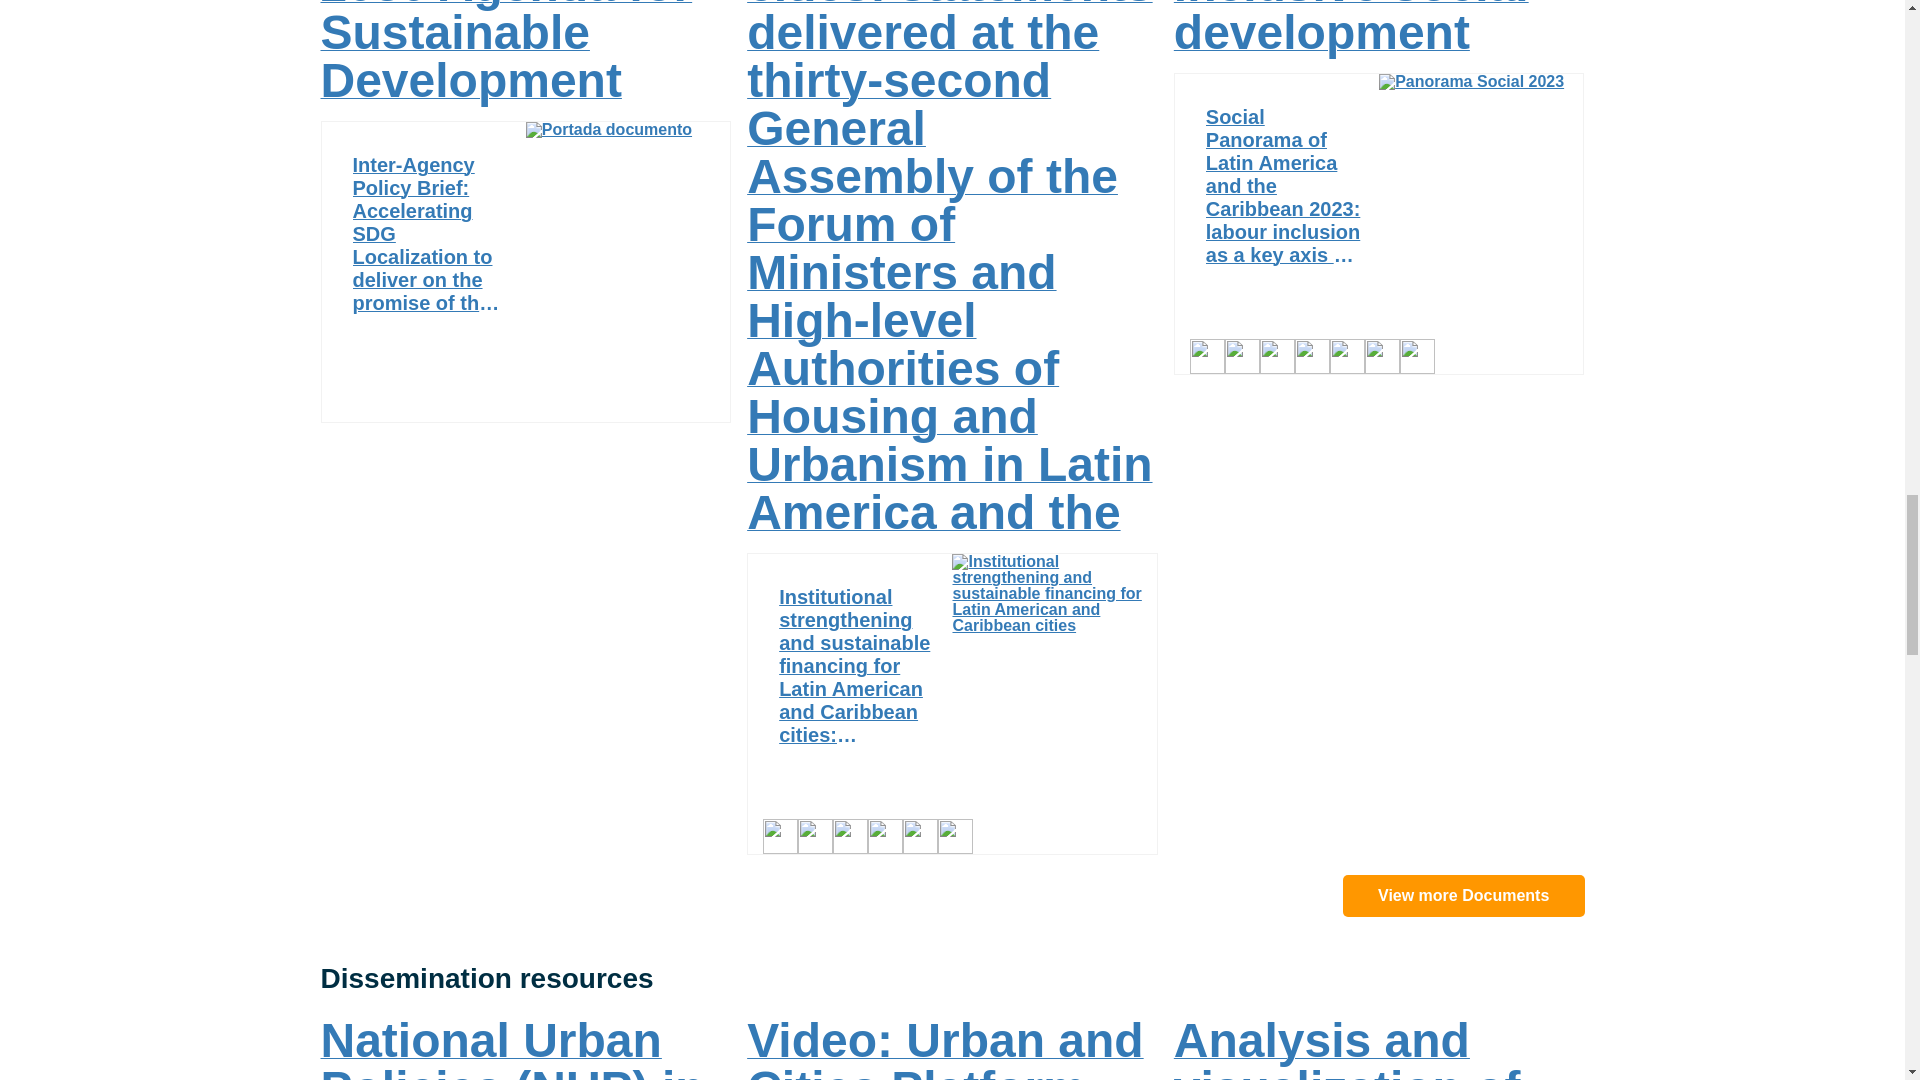  What do you see at coordinates (850, 836) in the screenshot?
I see `17. Cities and climate change and disaster risk management` at bounding box center [850, 836].